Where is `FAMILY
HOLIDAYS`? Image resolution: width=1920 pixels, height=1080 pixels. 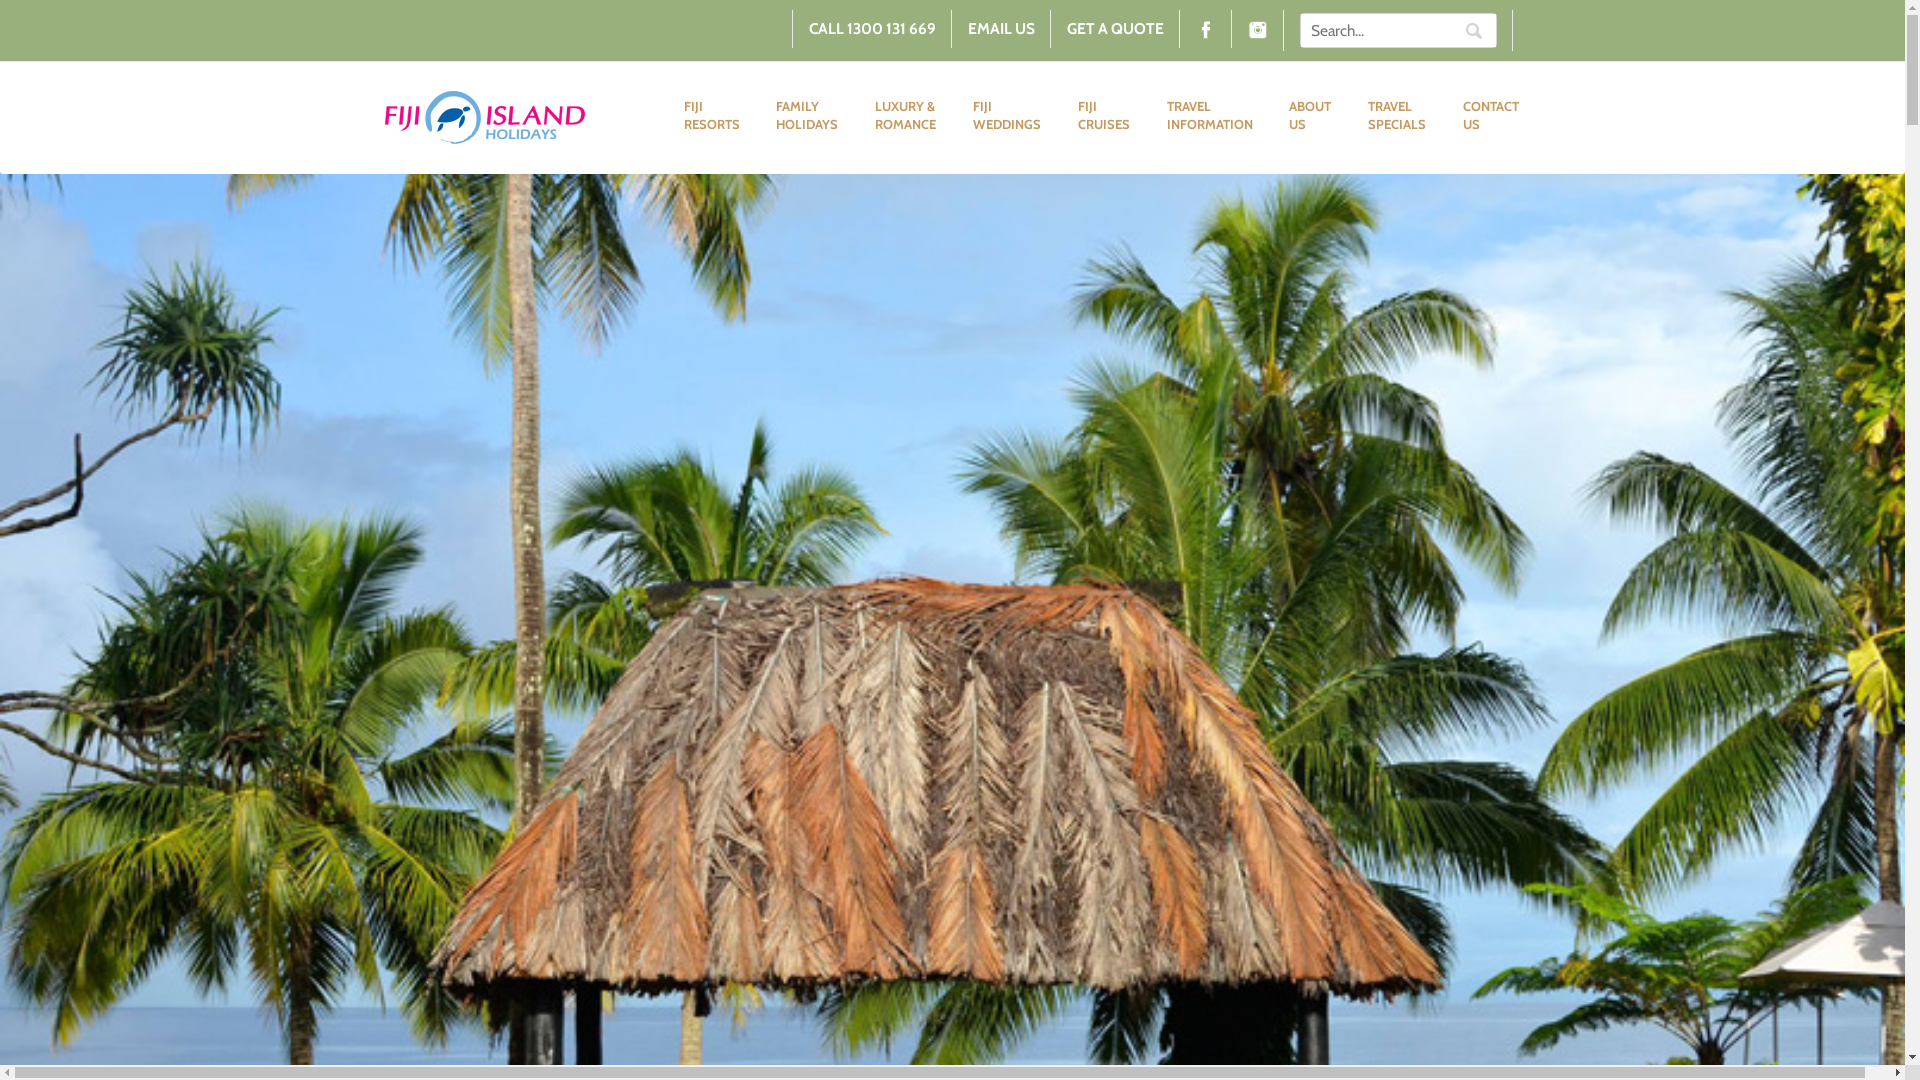
FAMILY
HOLIDAYS is located at coordinates (808, 116).